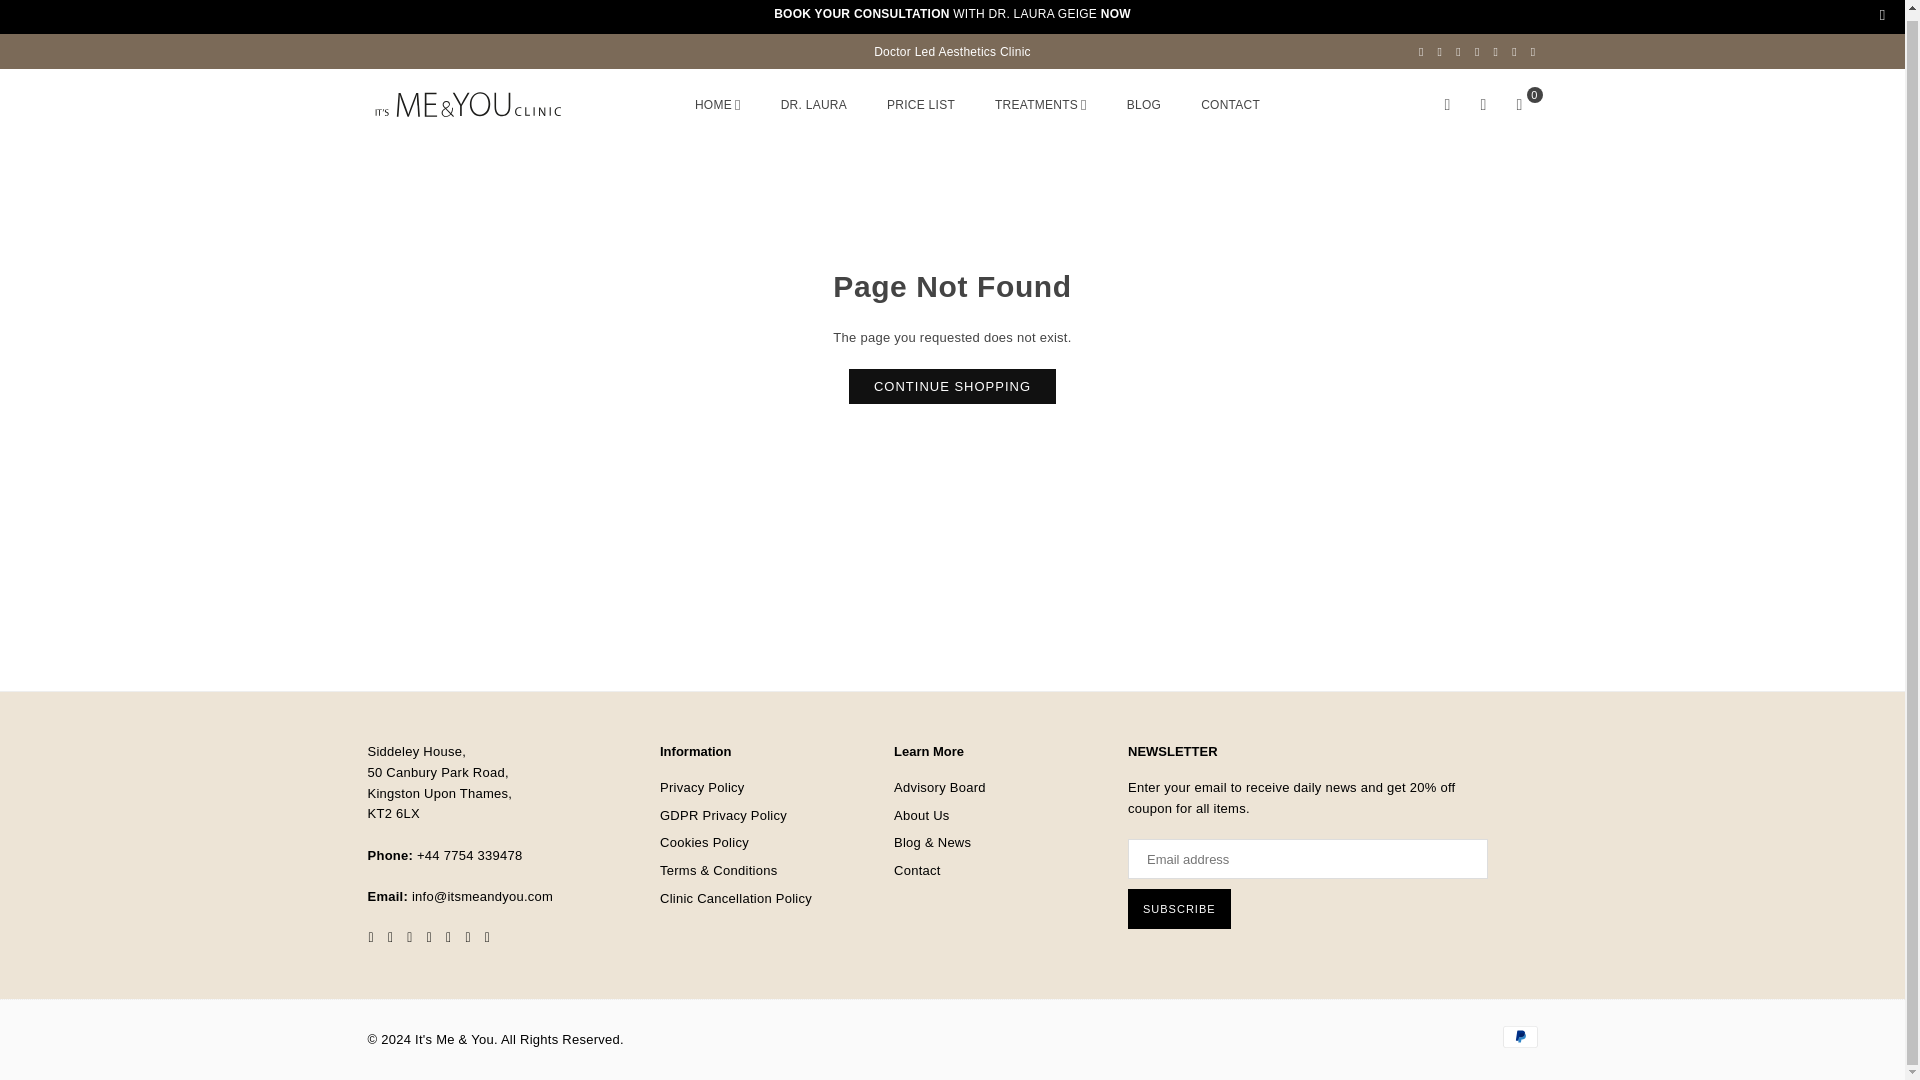 The width and height of the screenshot is (1920, 1080). Describe the element at coordinates (920, 104) in the screenshot. I see `PRICE LIST` at that location.